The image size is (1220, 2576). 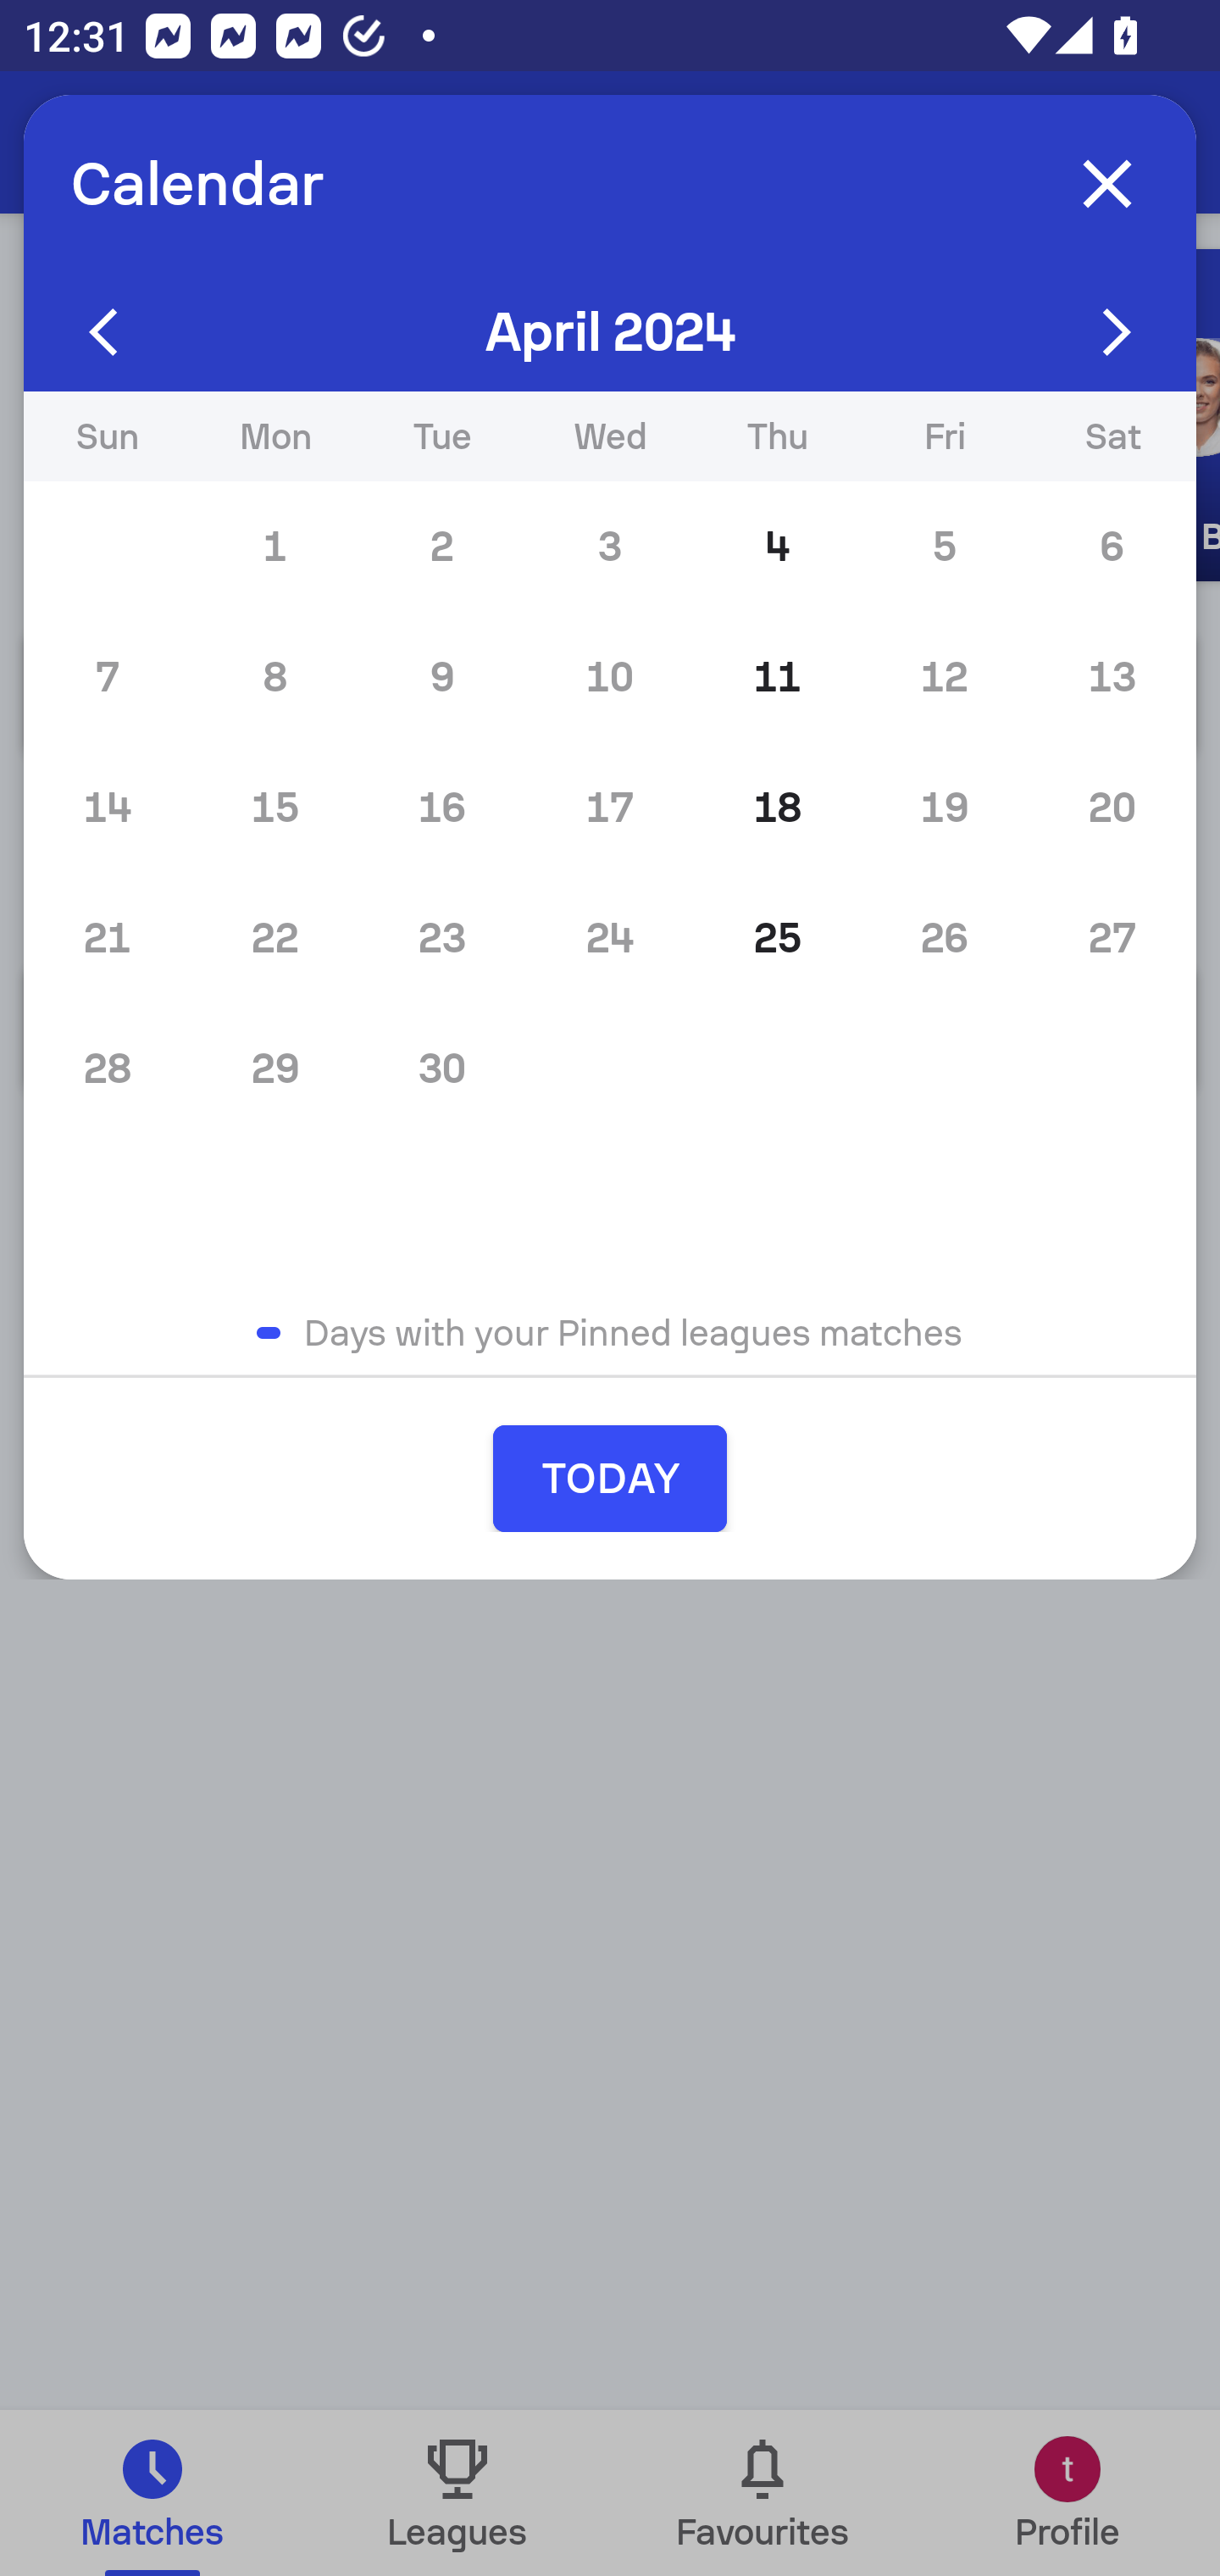 I want to click on 10, so click(x=610, y=677).